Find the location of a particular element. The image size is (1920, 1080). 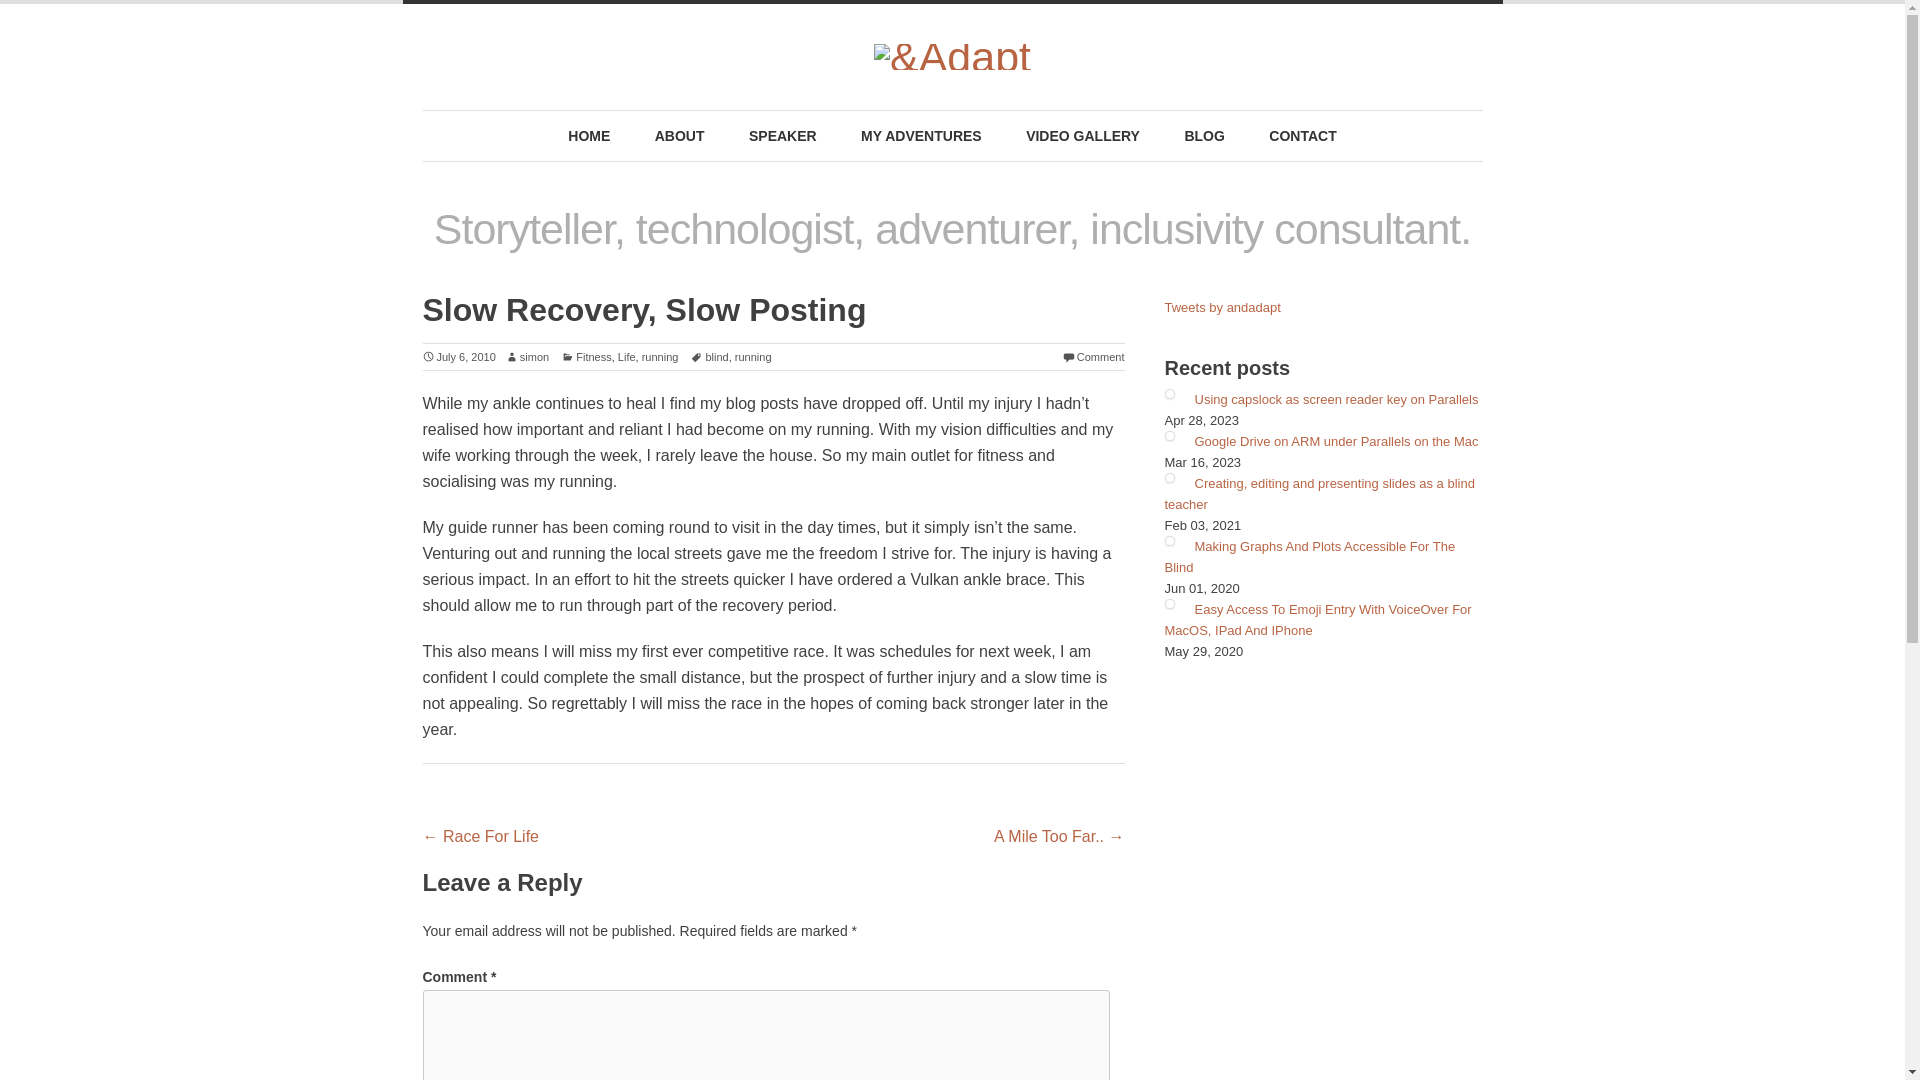

Creating, editing and presenting slides as a blind teacher is located at coordinates (1318, 494).